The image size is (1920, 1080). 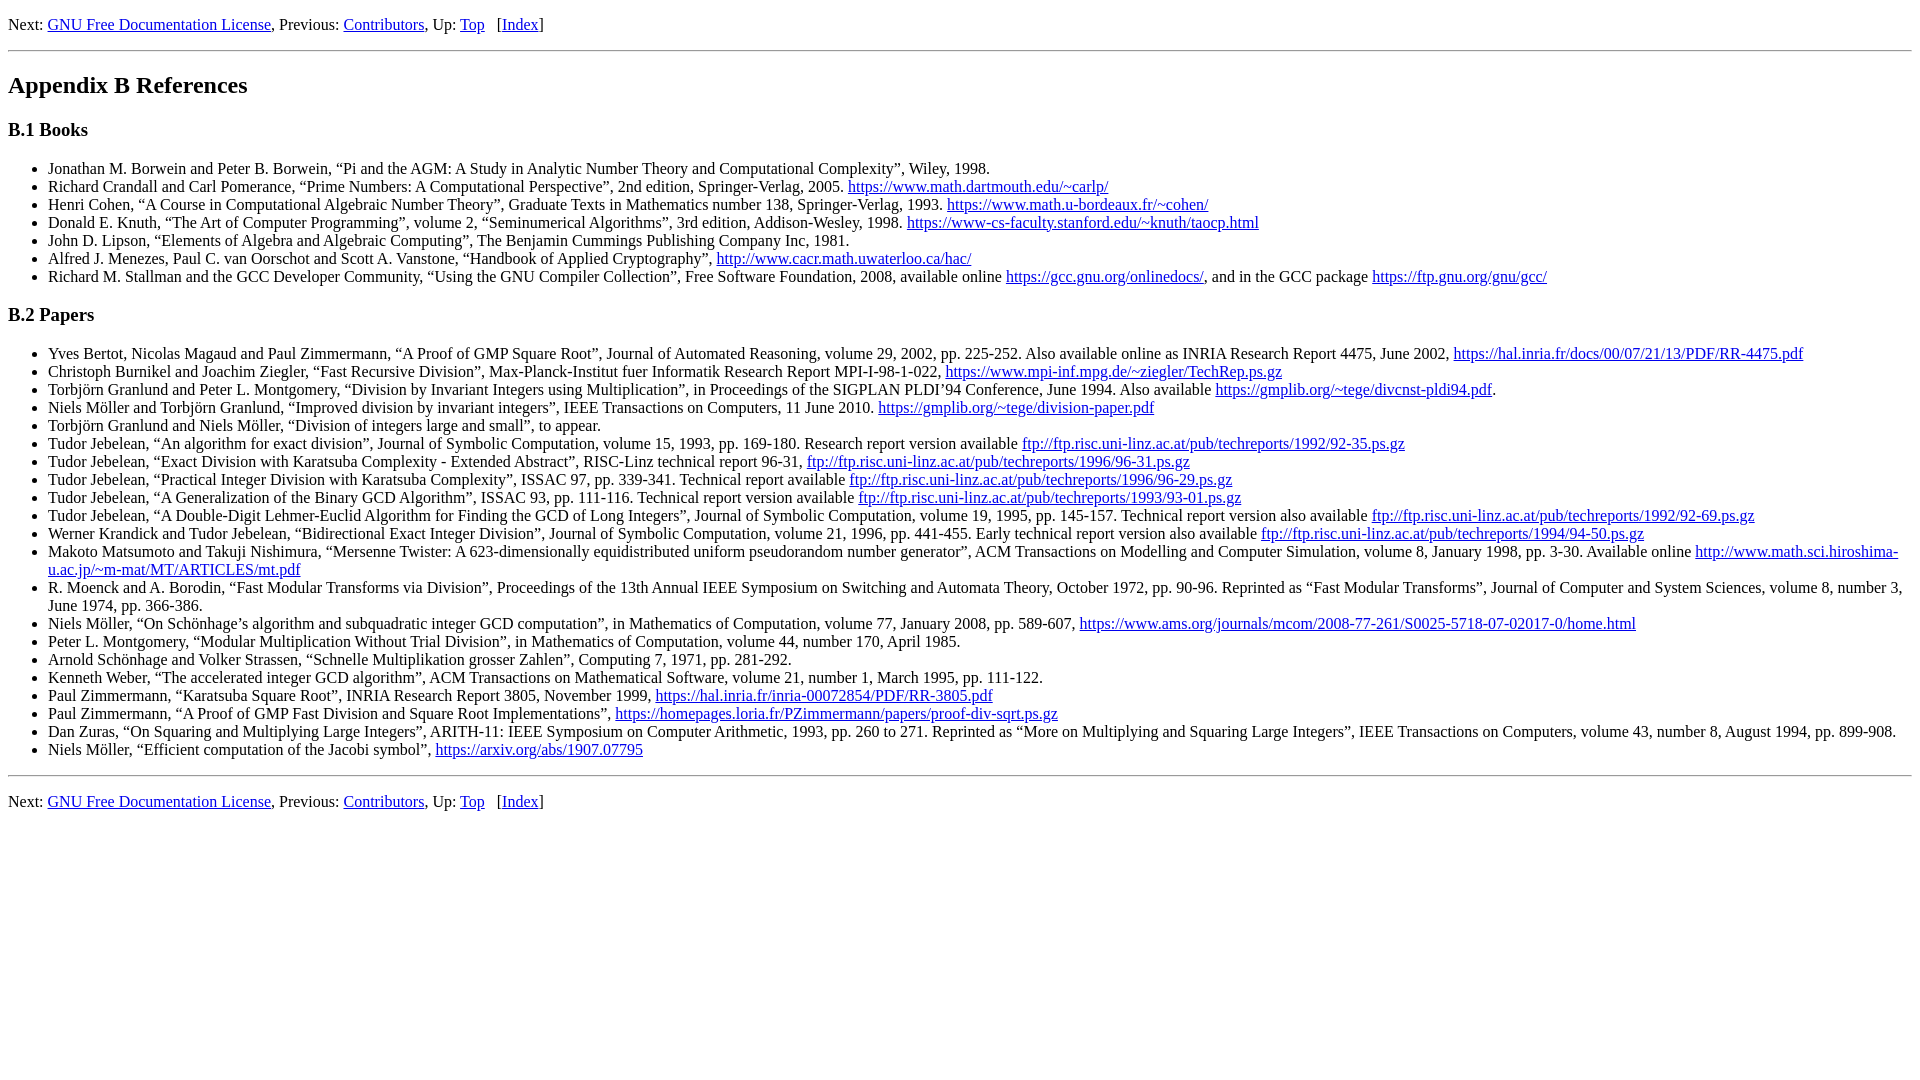 I want to click on https://www-cs-faculty.stanford.edu/~knuth/taocp.html, so click(x=1083, y=222).